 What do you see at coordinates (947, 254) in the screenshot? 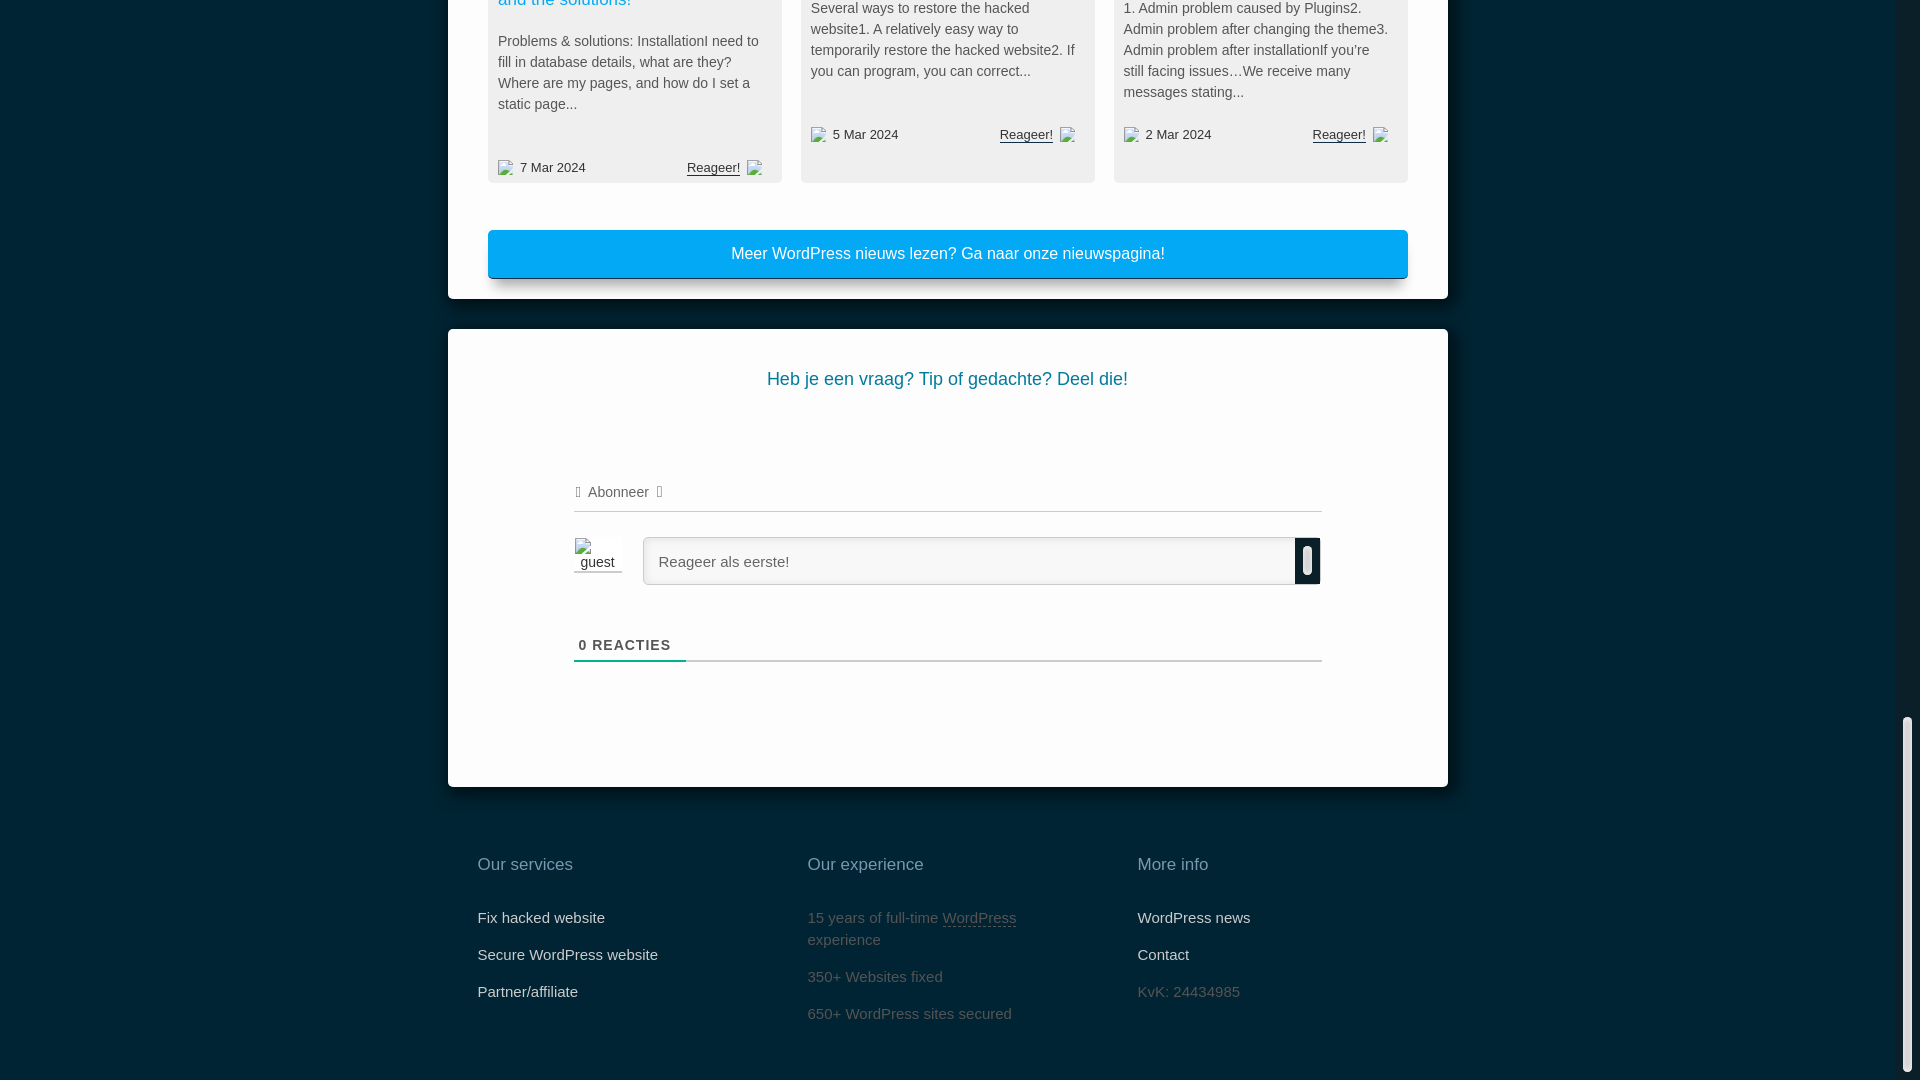
I see `Meer WordPress nieuws lezen? Ga naar onze nieuwspagina!` at bounding box center [947, 254].